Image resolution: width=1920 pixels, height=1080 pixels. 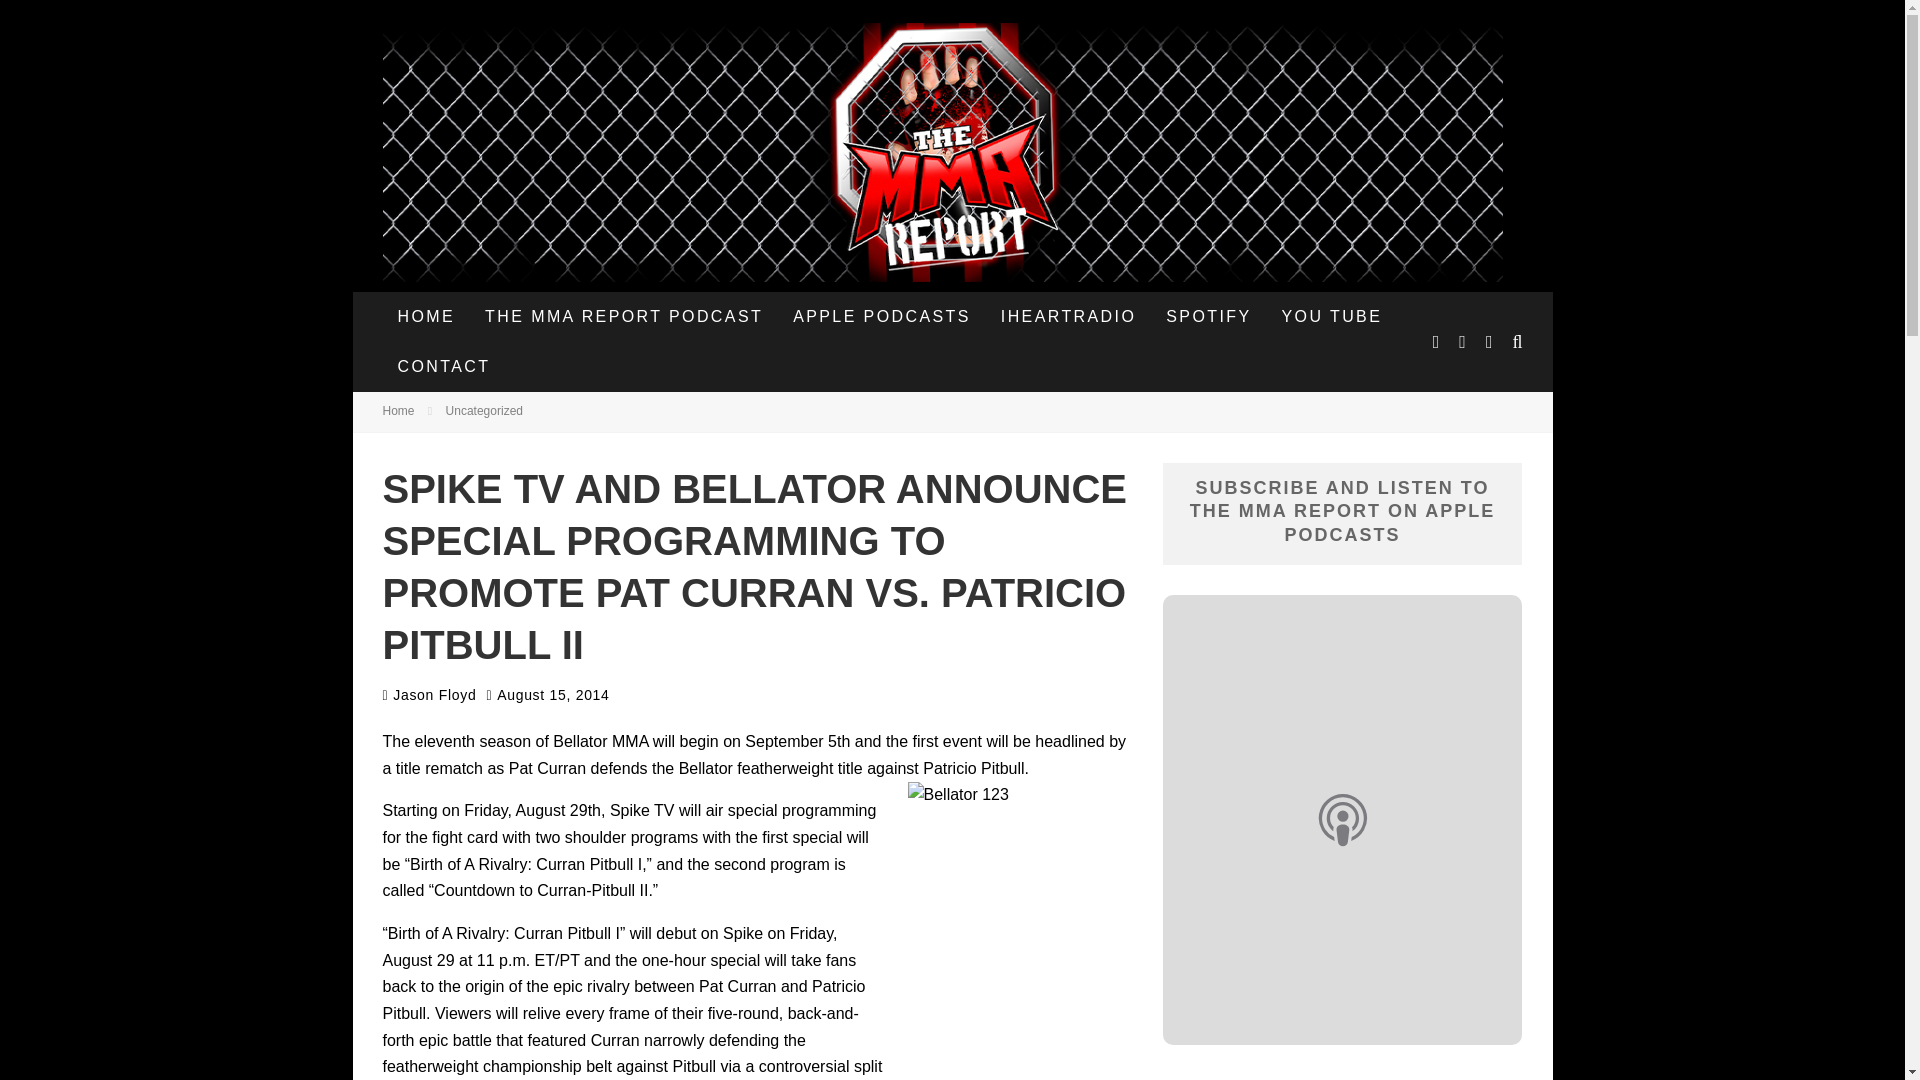 I want to click on CONTACT, so click(x=443, y=367).